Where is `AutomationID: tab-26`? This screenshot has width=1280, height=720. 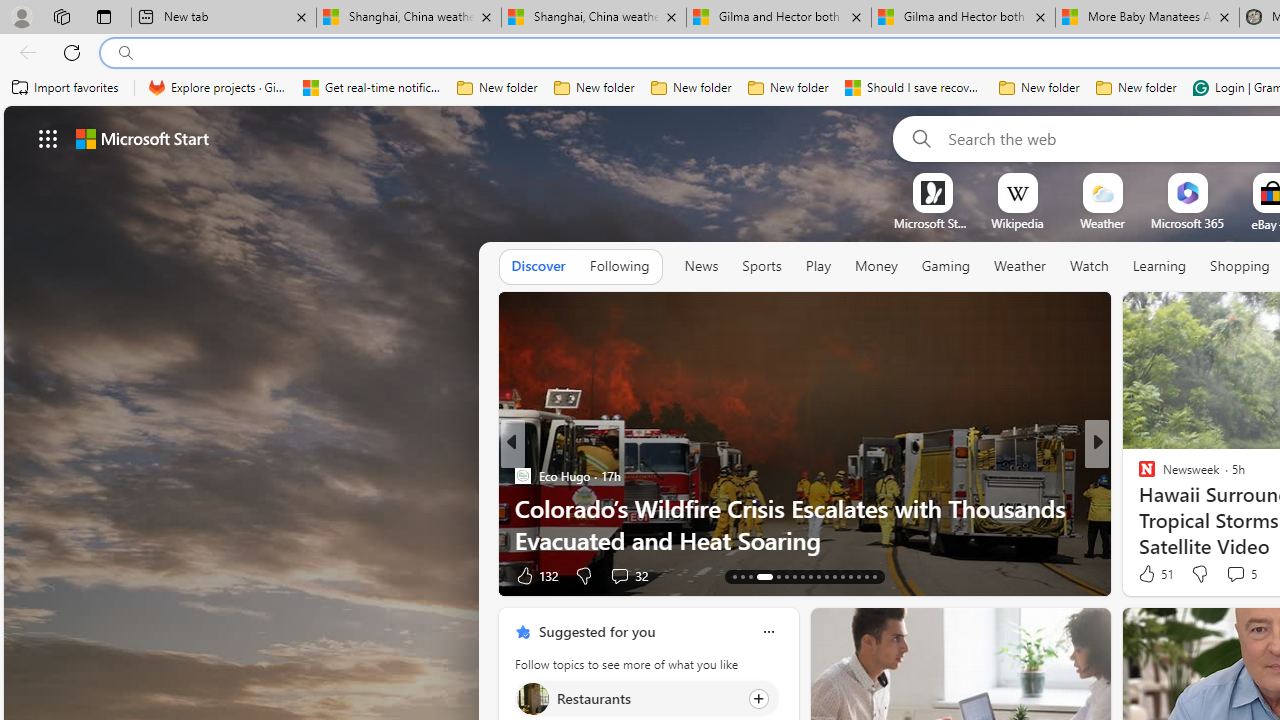
AutomationID: tab-26 is located at coordinates (818, 576).